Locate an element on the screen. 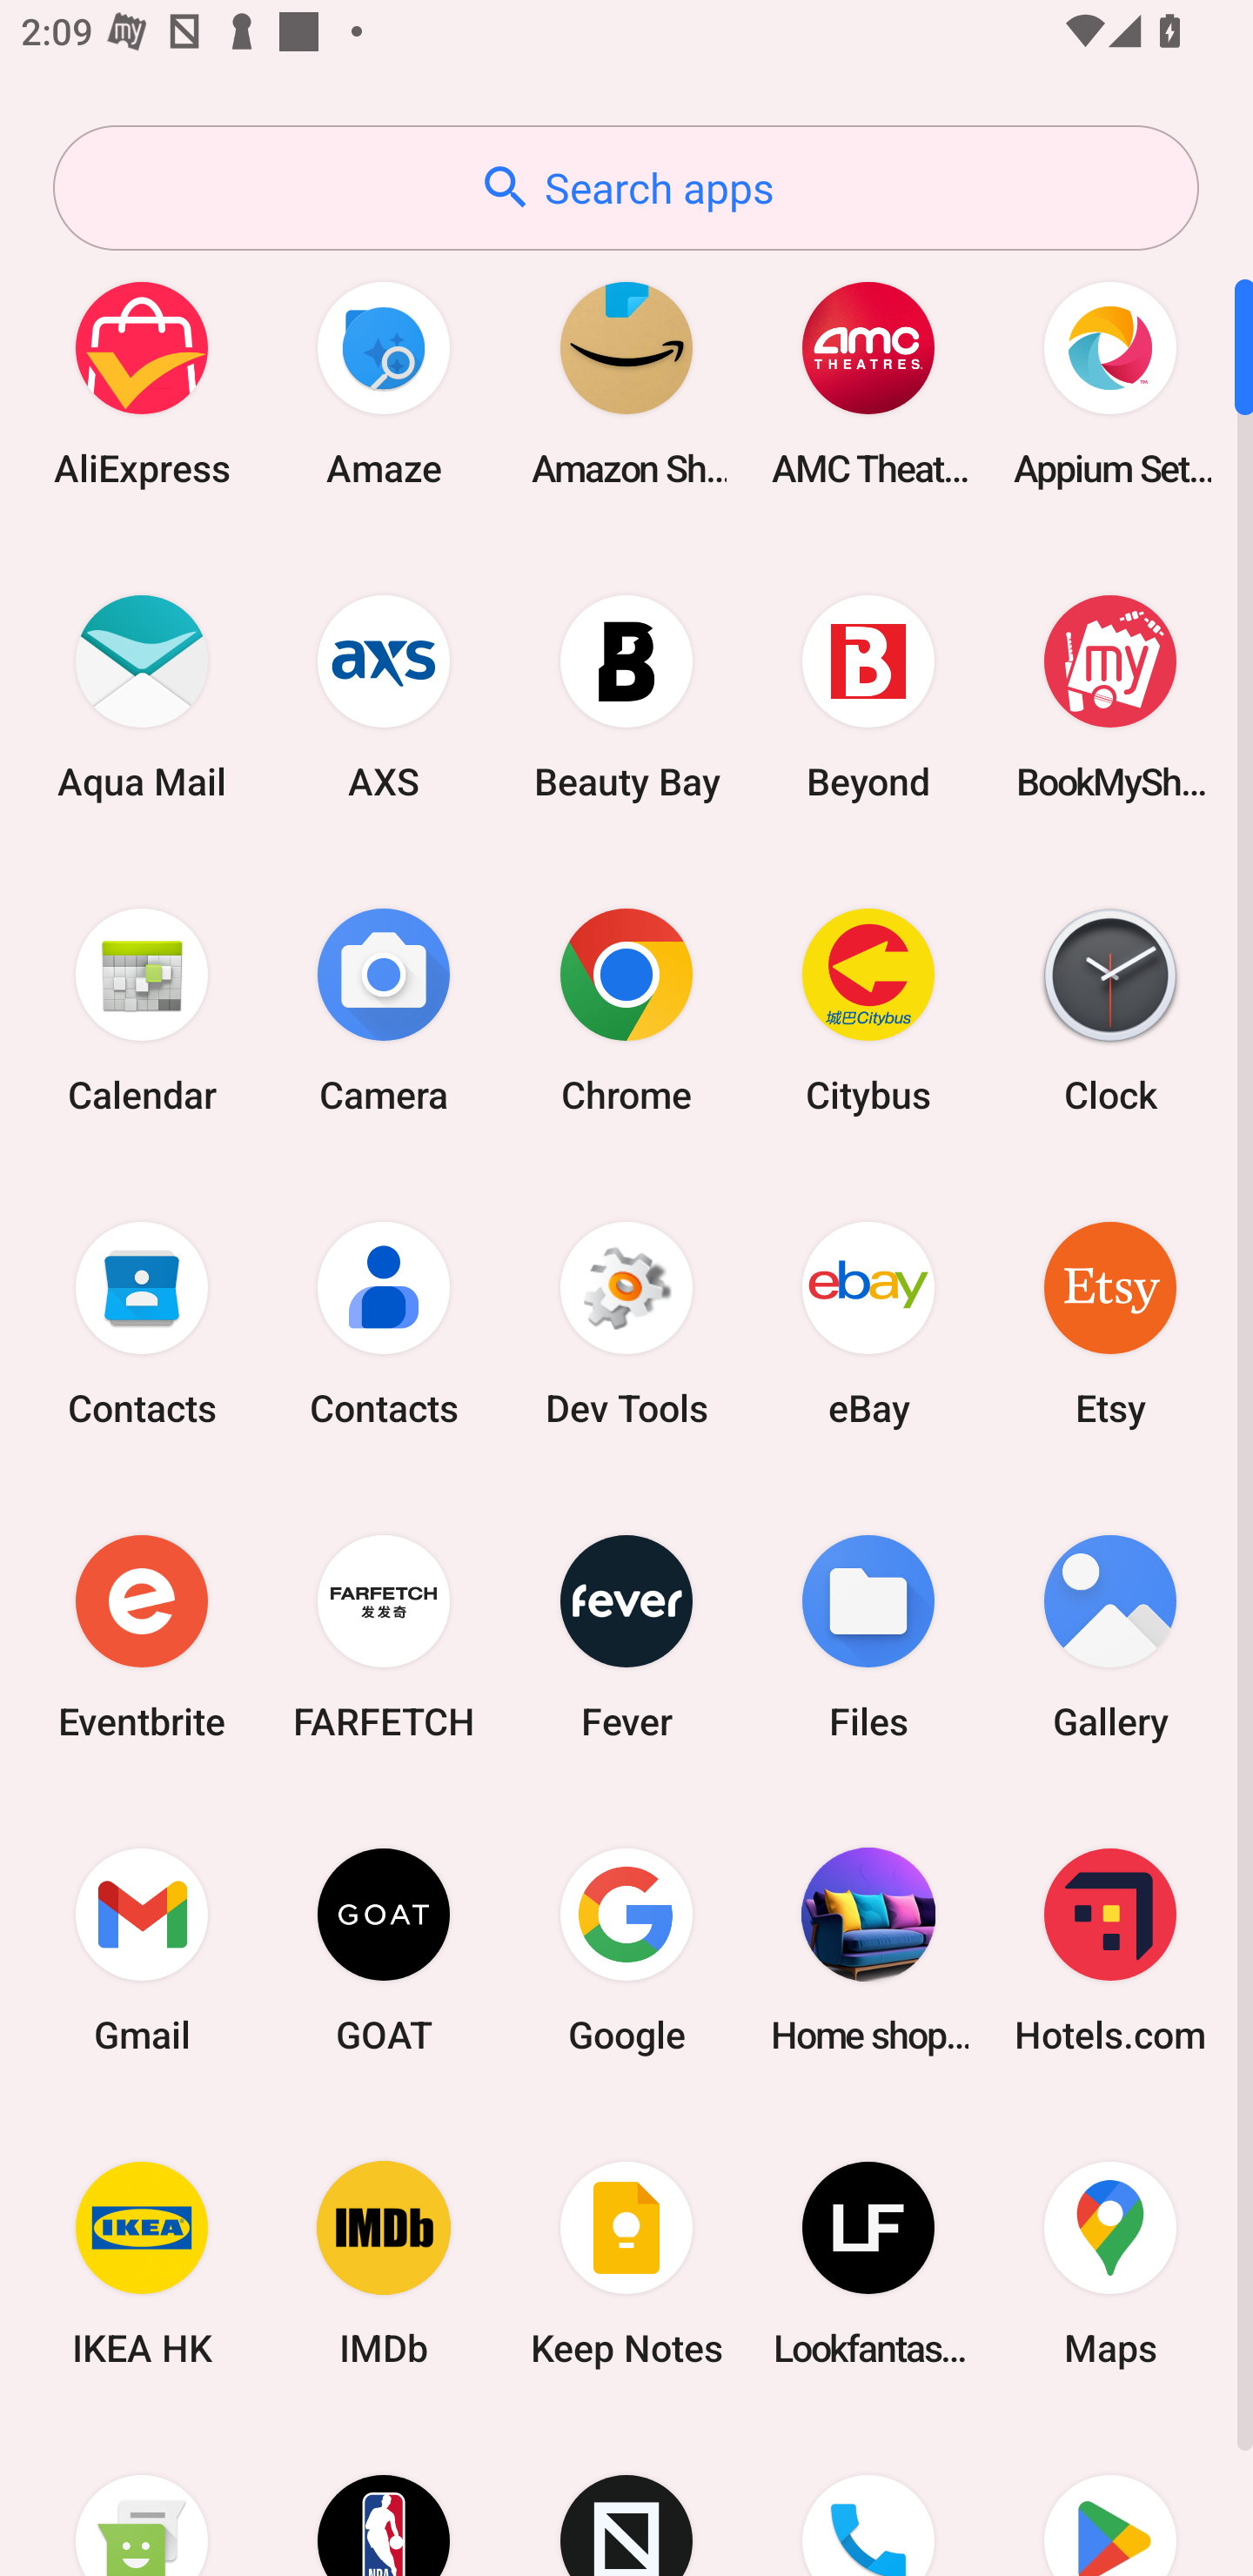 The height and width of the screenshot is (2576, 1253). IMDb is located at coordinates (384, 2264).